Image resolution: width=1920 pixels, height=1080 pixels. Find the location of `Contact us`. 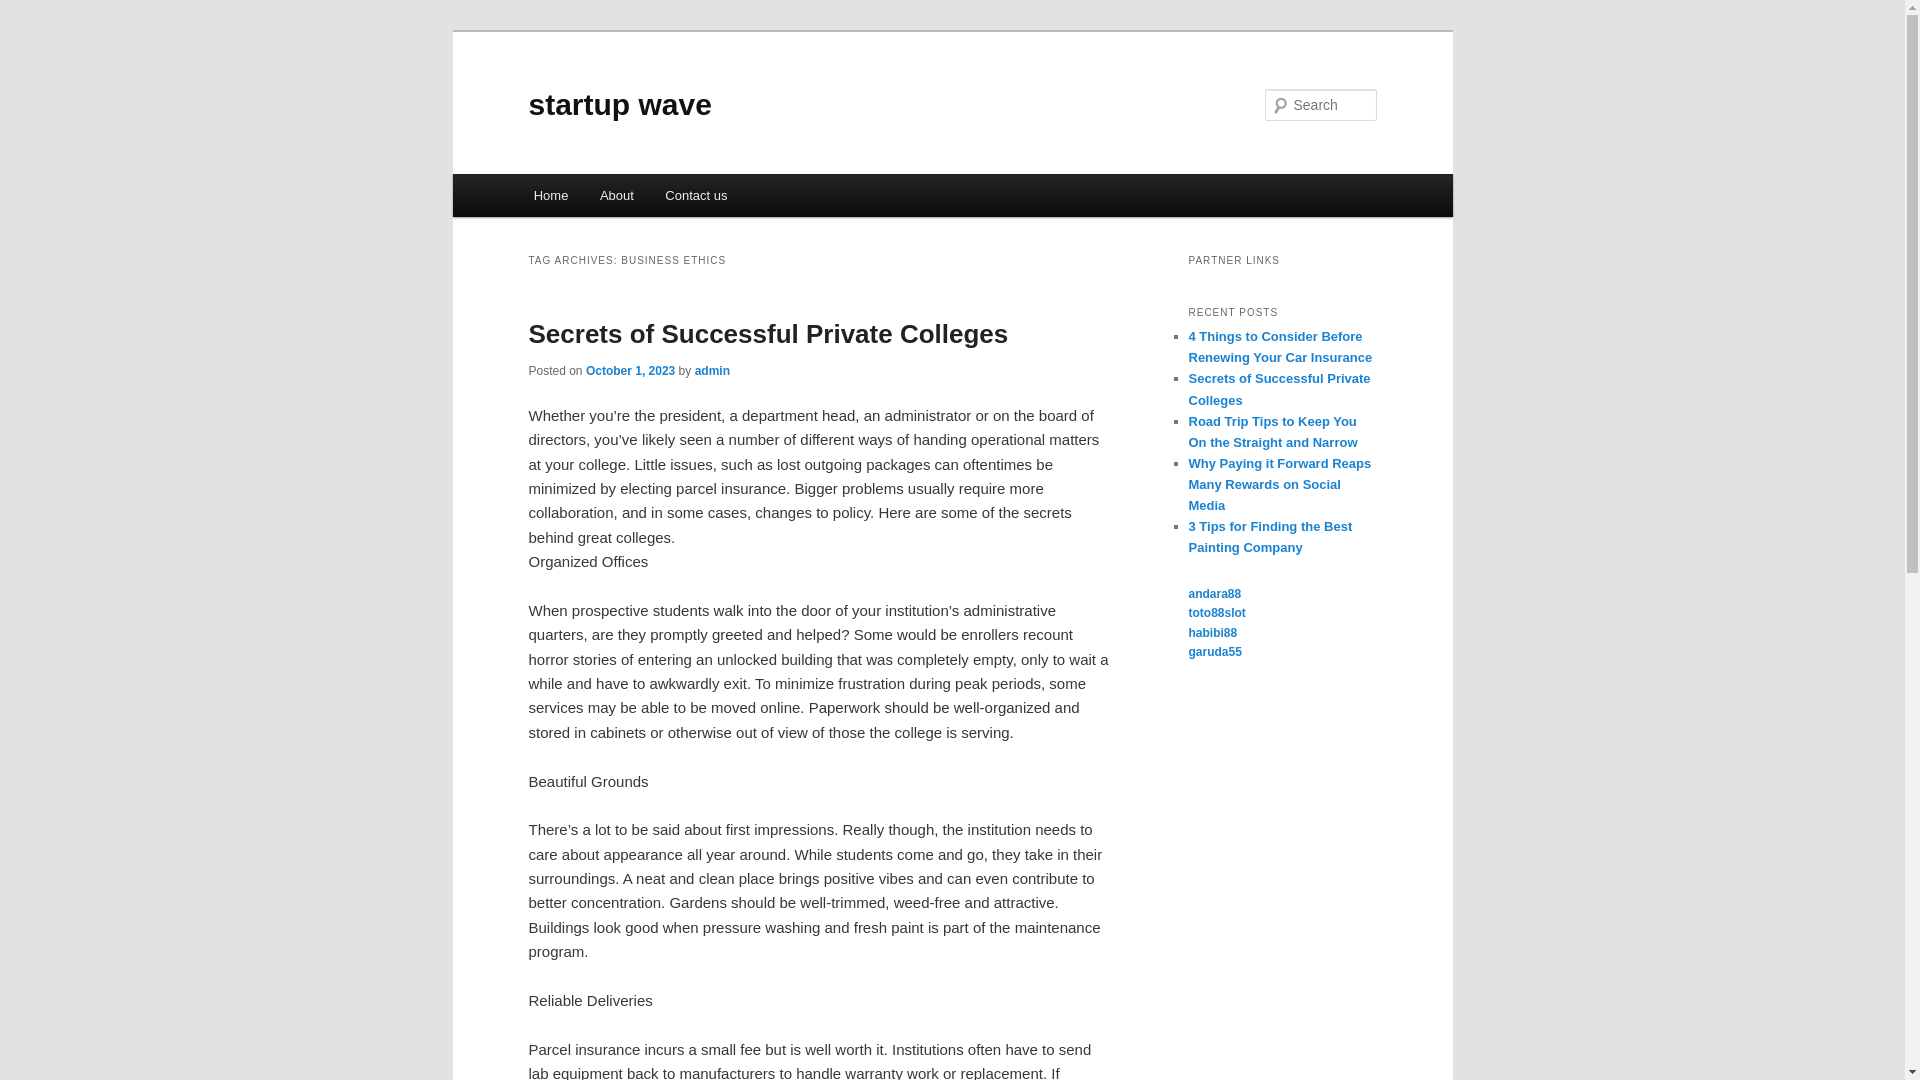

Contact us is located at coordinates (697, 195).